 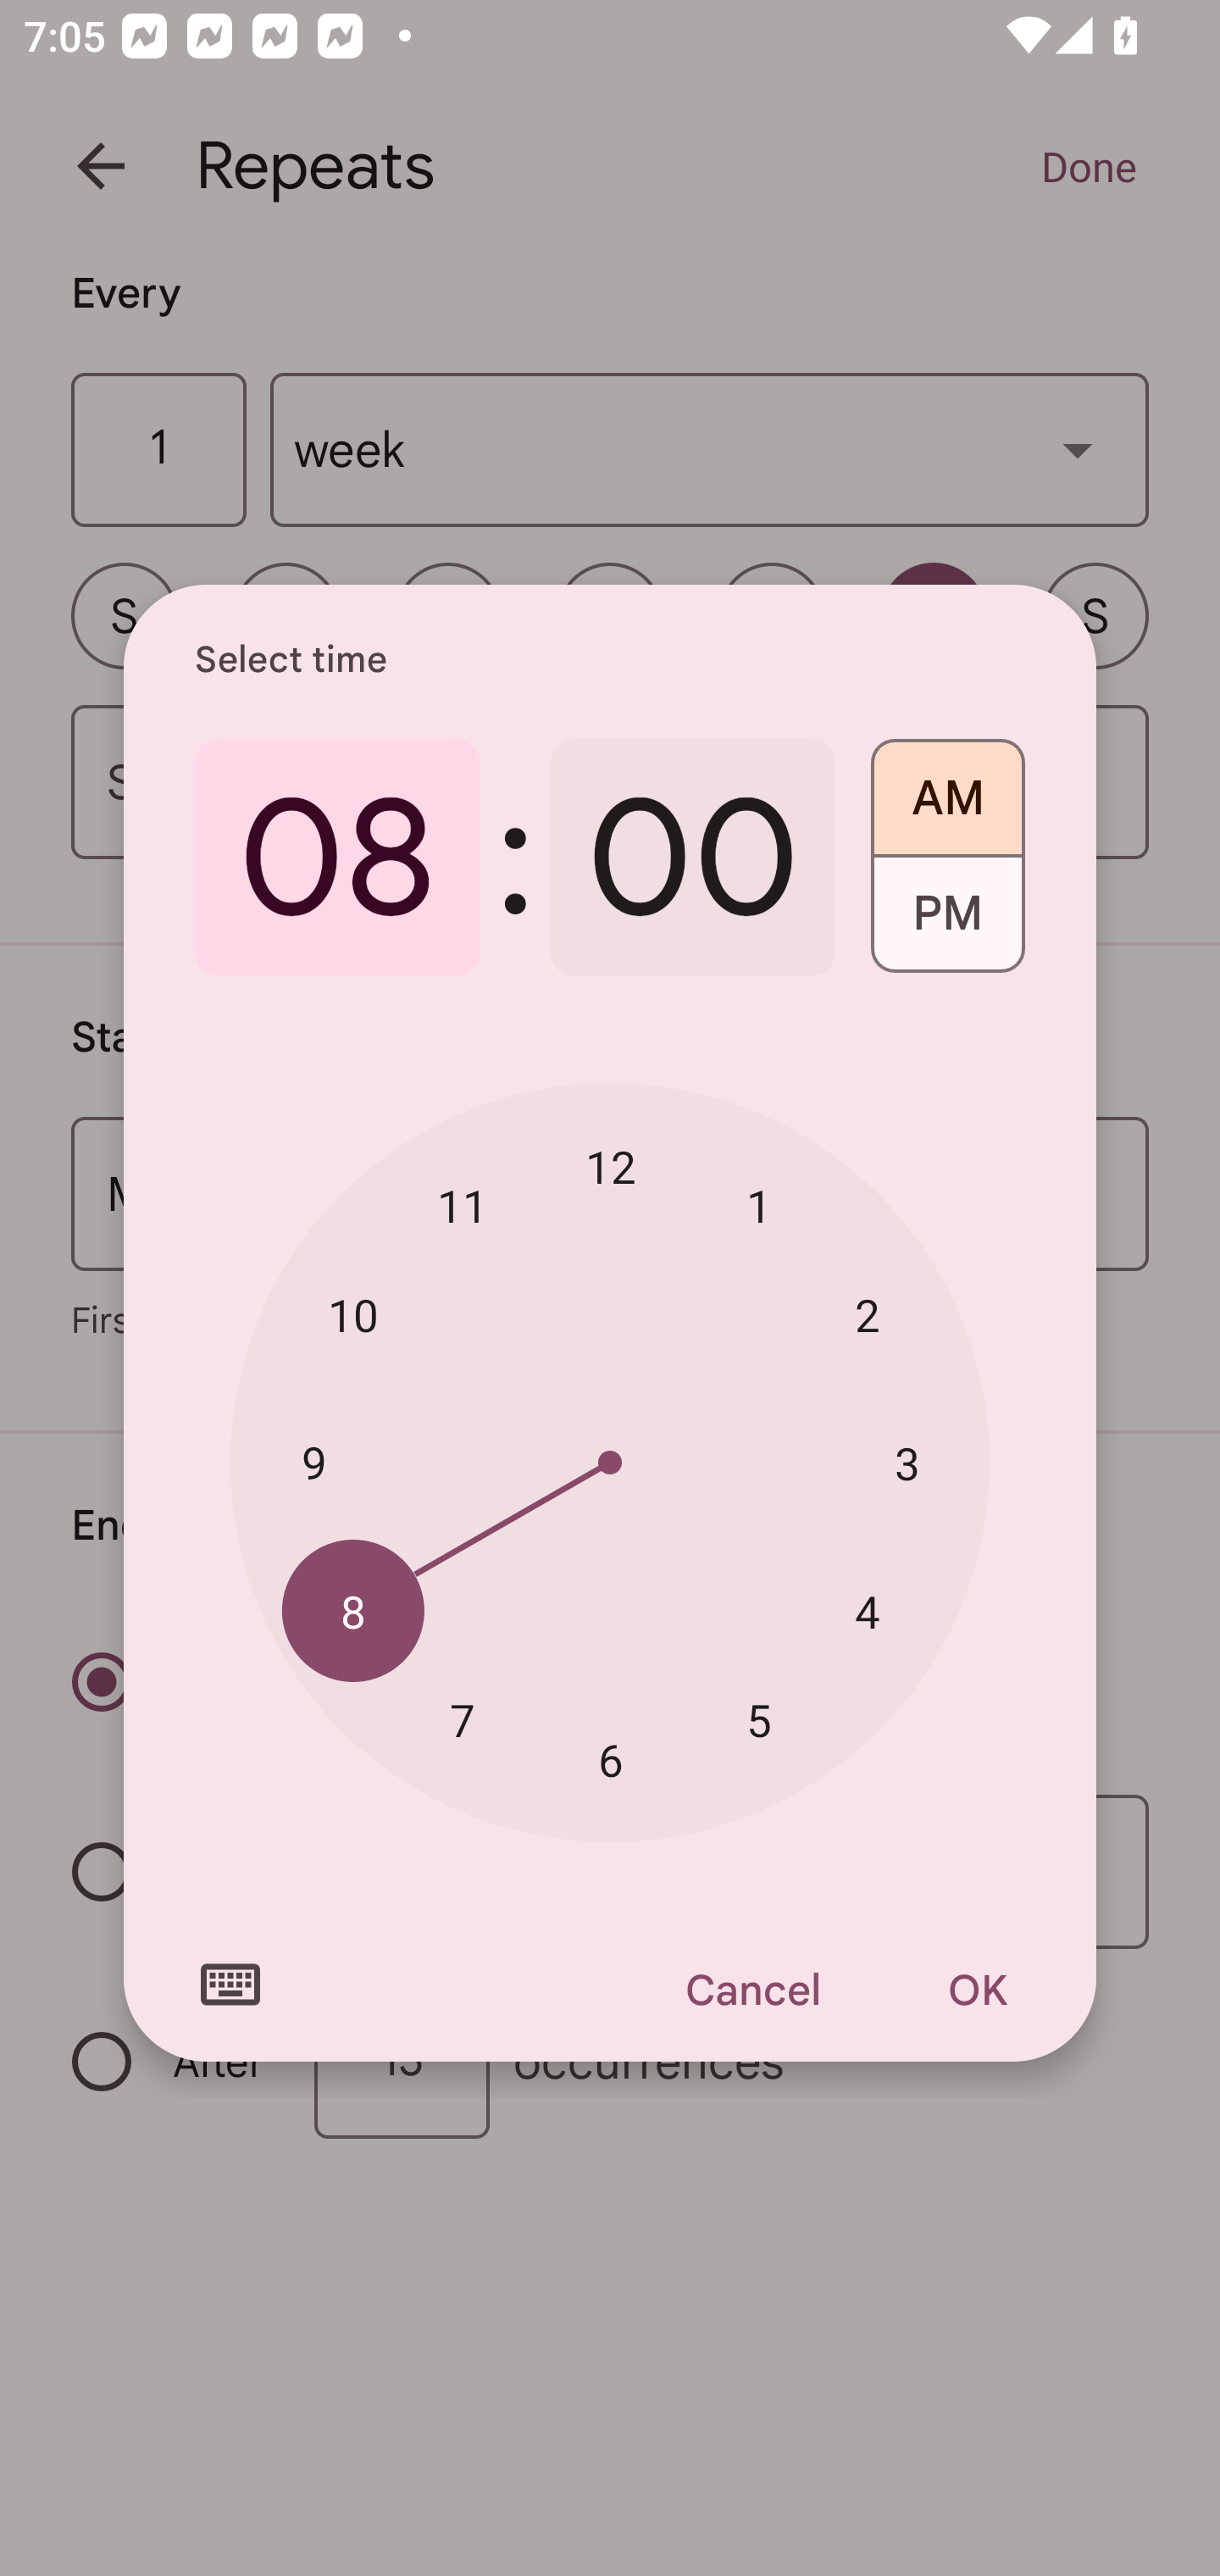 What do you see at coordinates (463, 1718) in the screenshot?
I see `7 7 o'clock` at bounding box center [463, 1718].